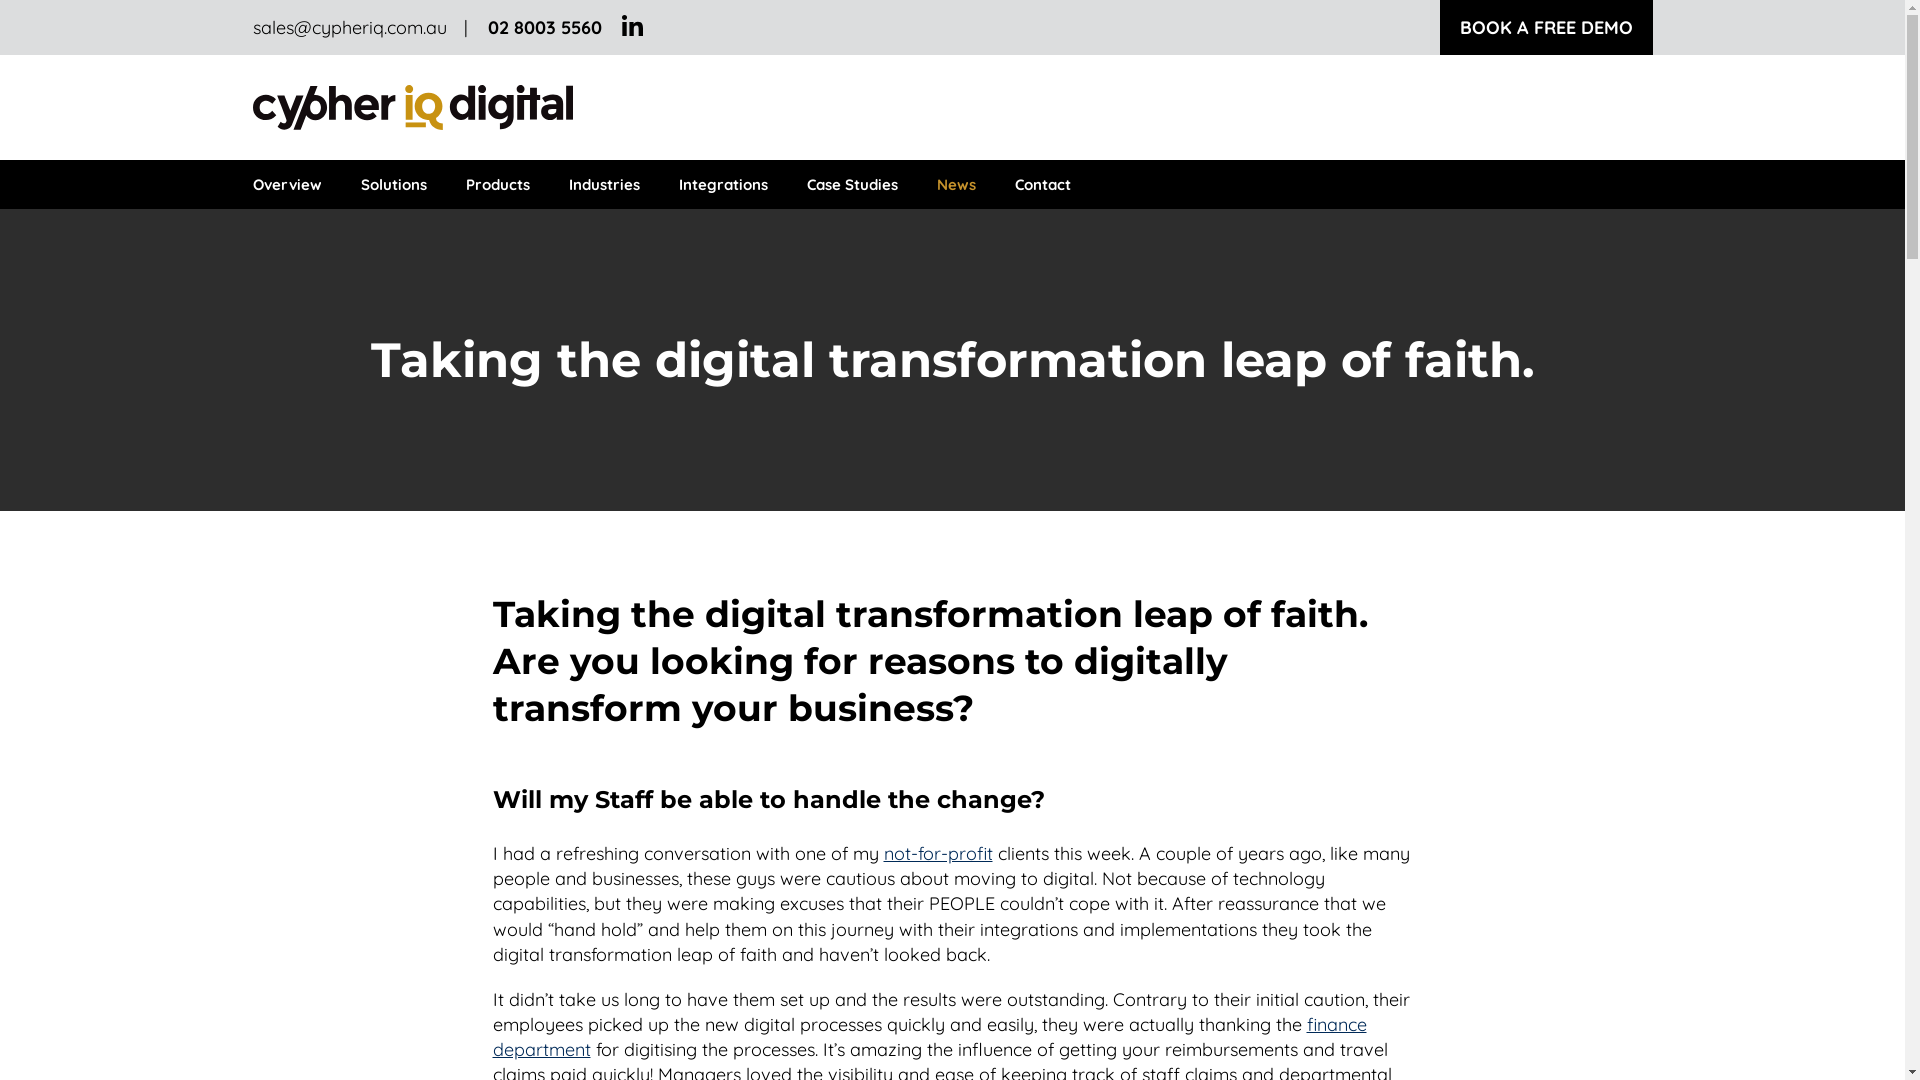 Image resolution: width=1920 pixels, height=1080 pixels. Describe the element at coordinates (422, 108) in the screenshot. I see `Cypher IQ` at that location.